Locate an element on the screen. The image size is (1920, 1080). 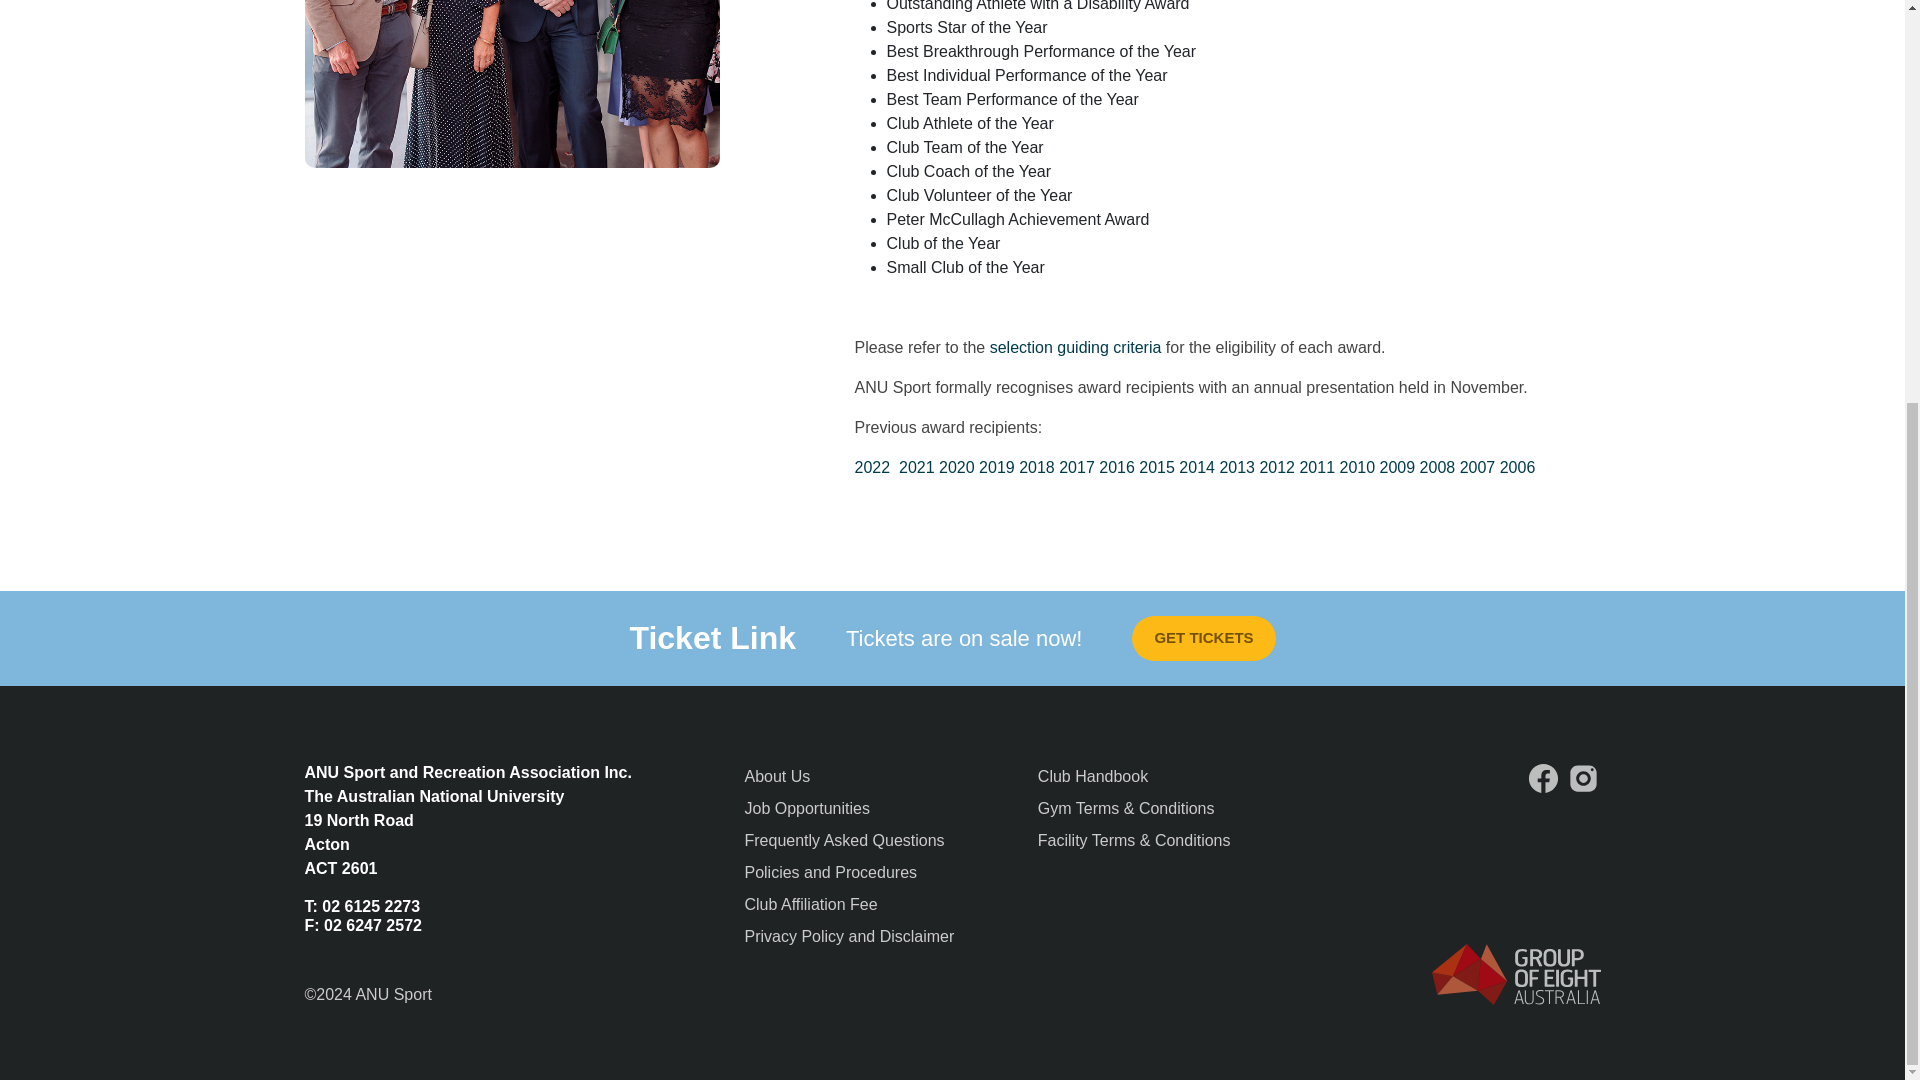
GET TICKETS is located at coordinates (1203, 638).